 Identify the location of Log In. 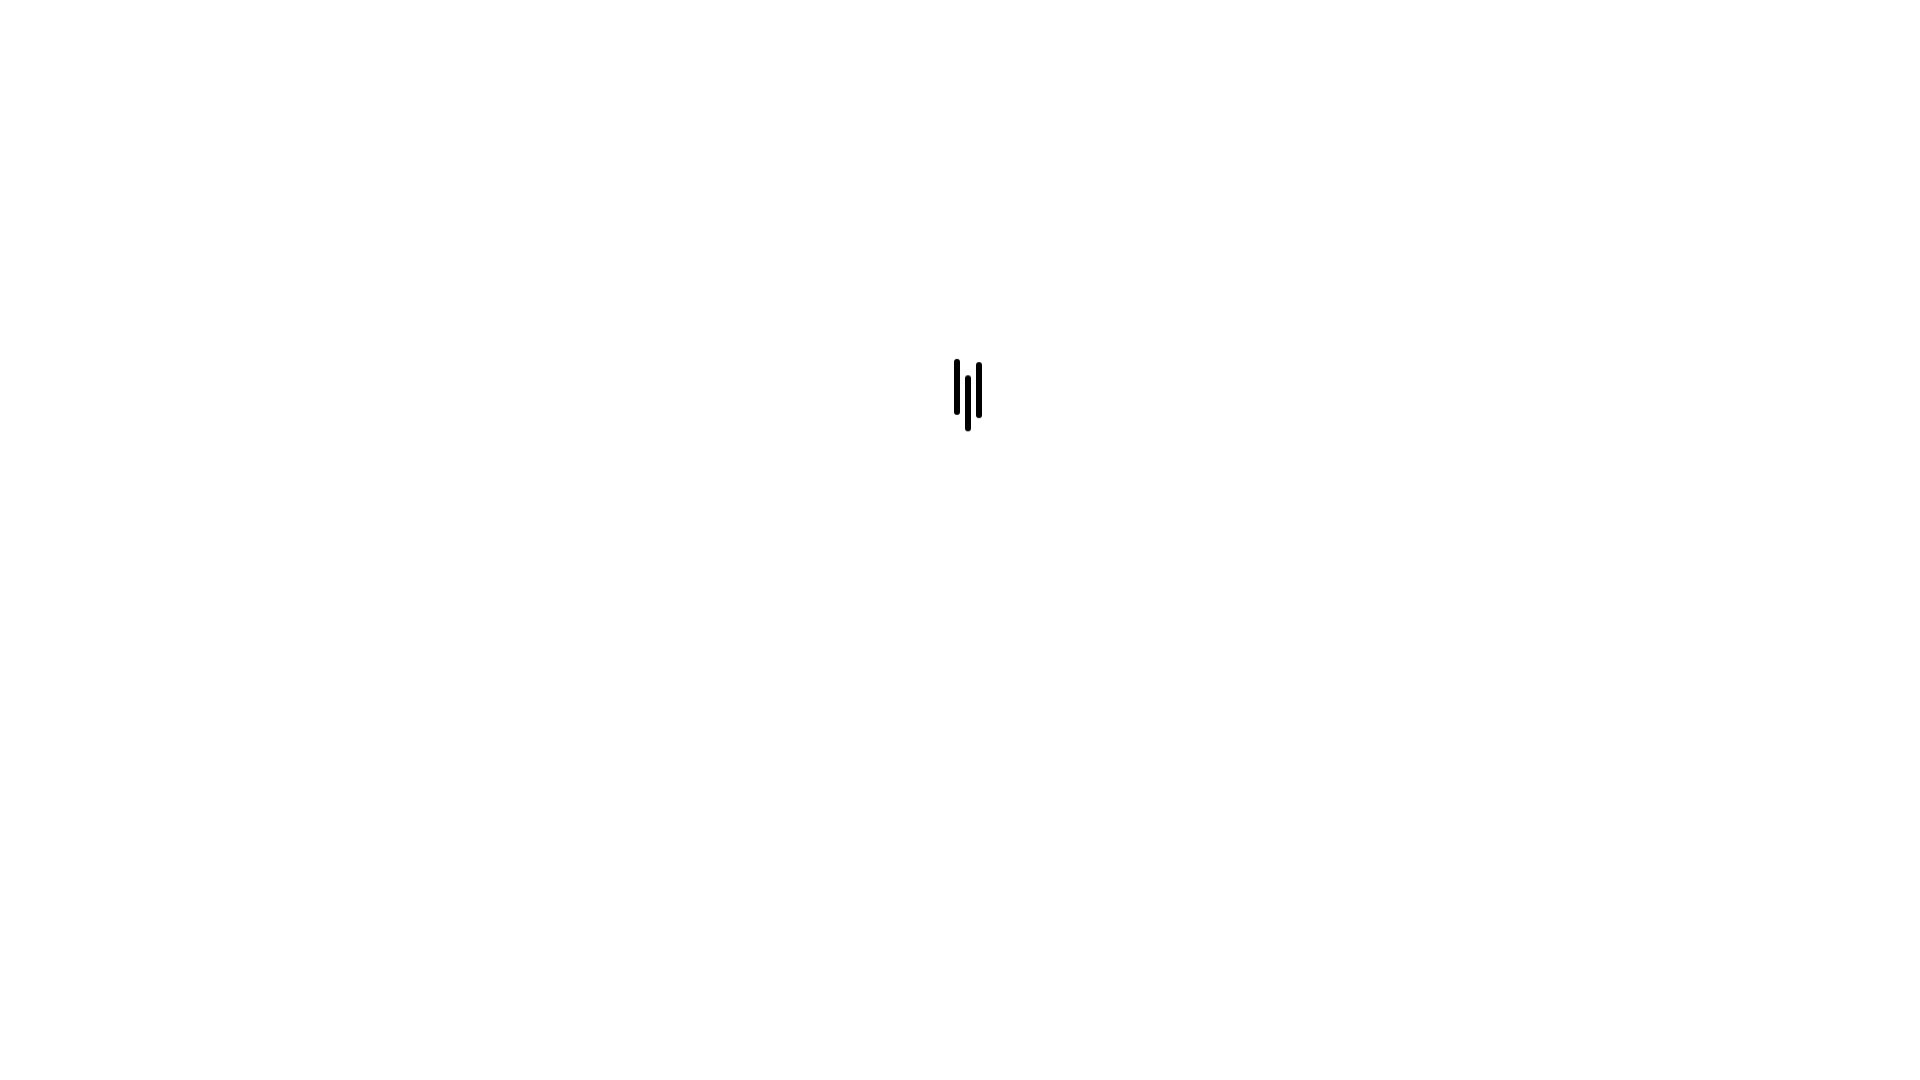
(960, 706).